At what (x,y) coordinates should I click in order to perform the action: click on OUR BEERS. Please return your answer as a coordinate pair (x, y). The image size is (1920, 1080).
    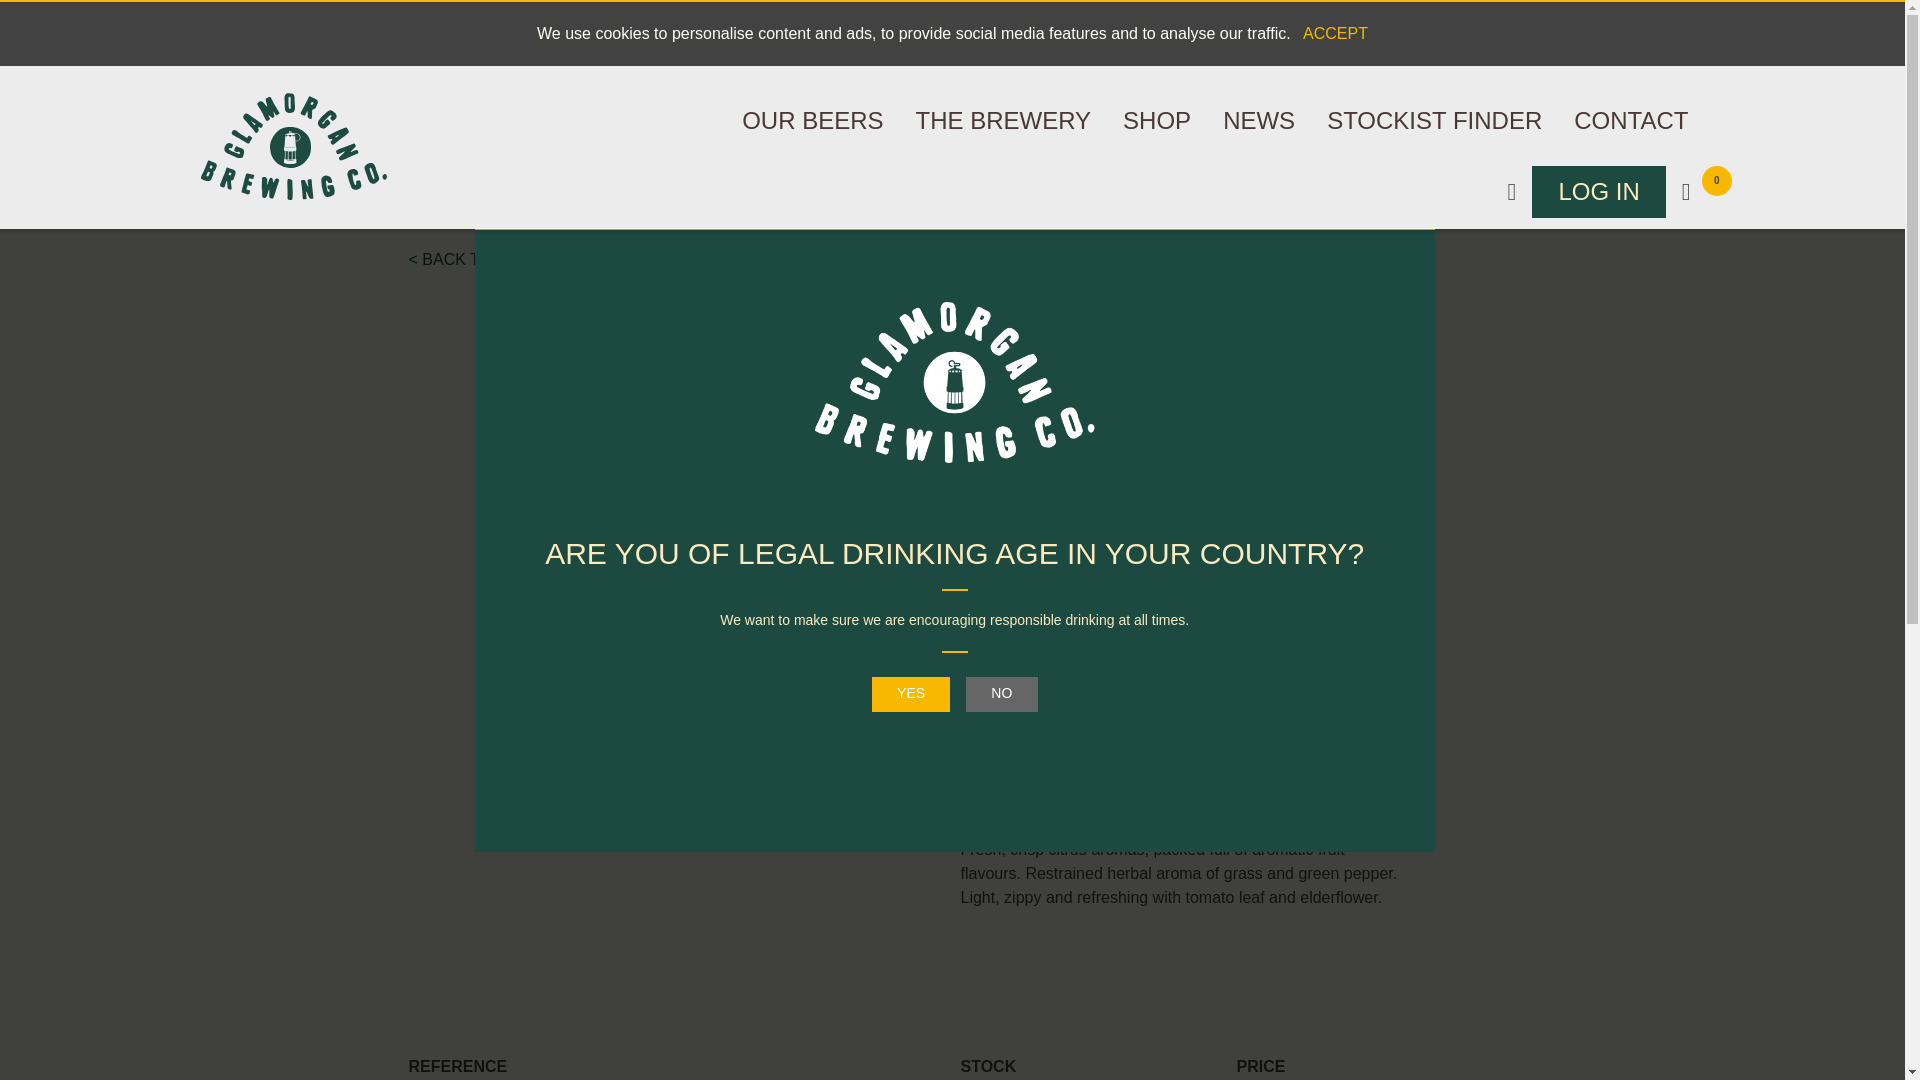
    Looking at the image, I should click on (812, 120).